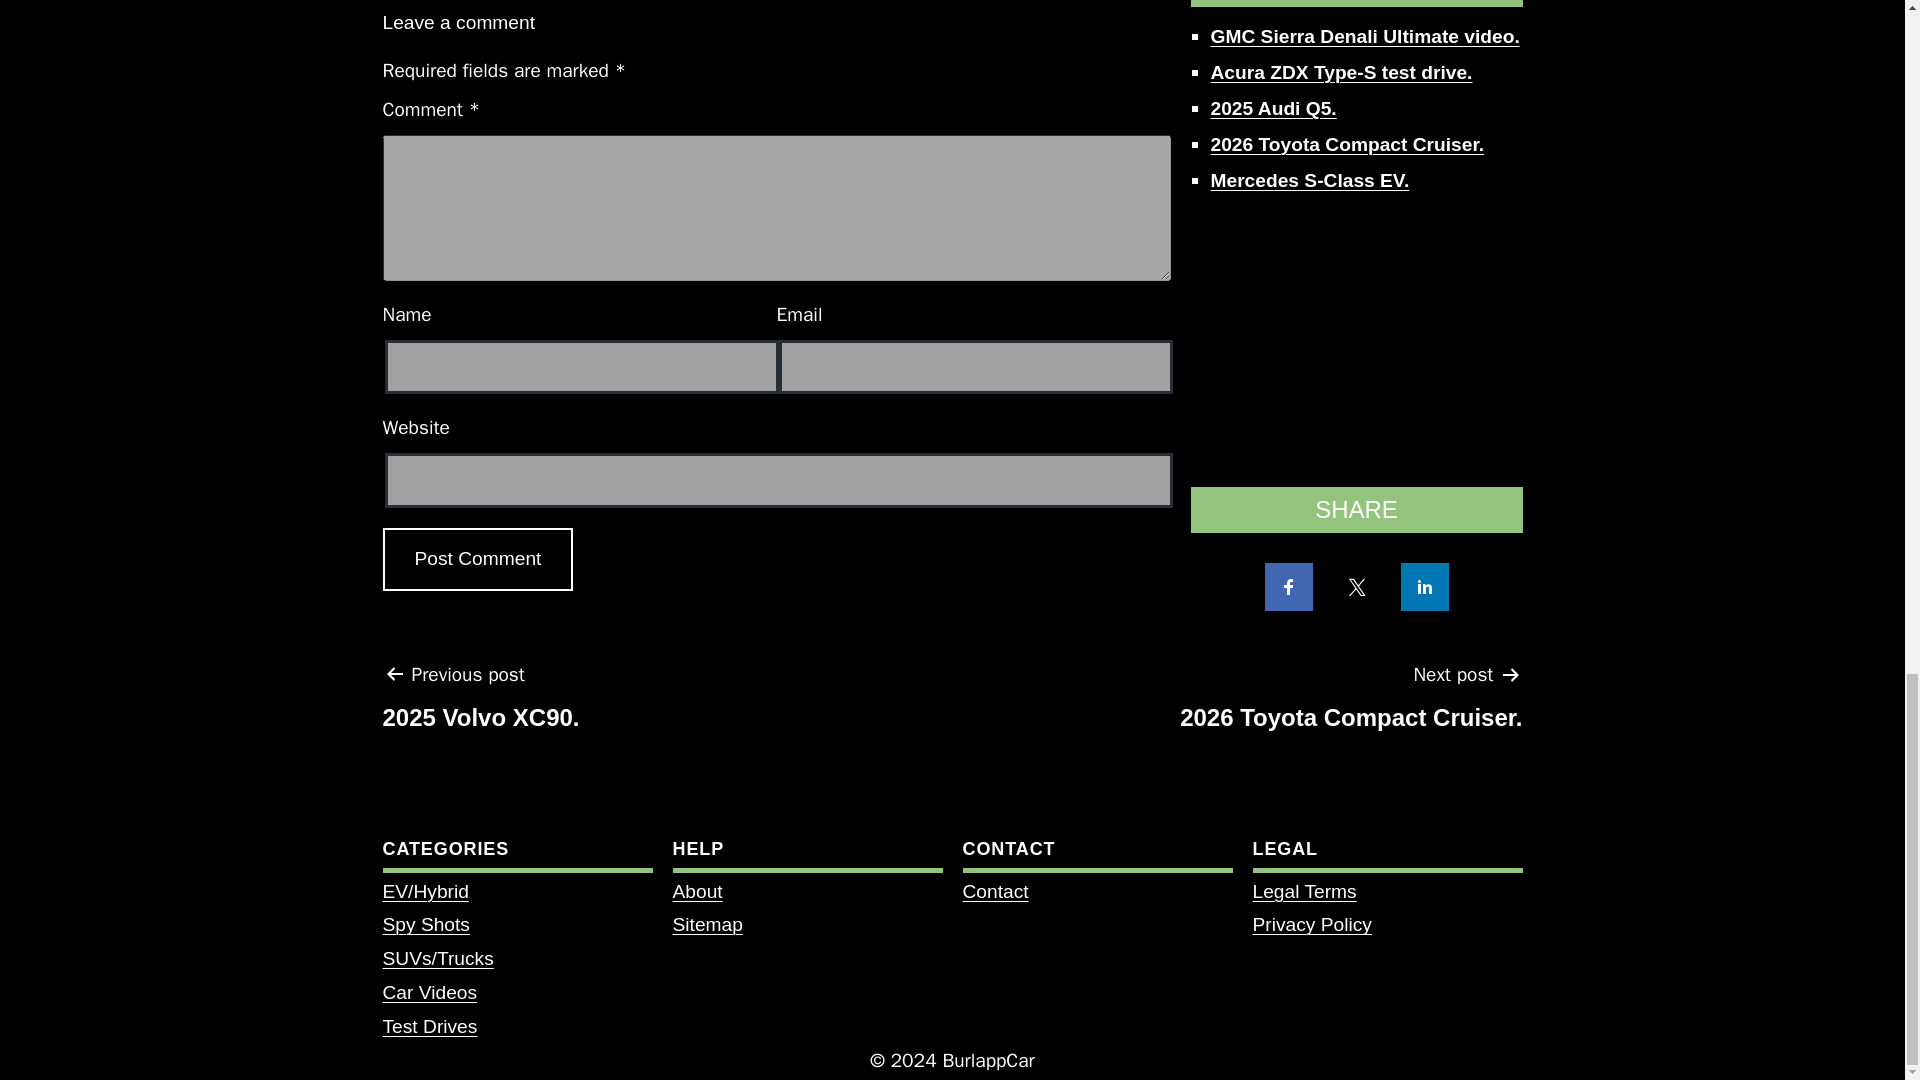  I want to click on Post Comment, so click(1351, 703).